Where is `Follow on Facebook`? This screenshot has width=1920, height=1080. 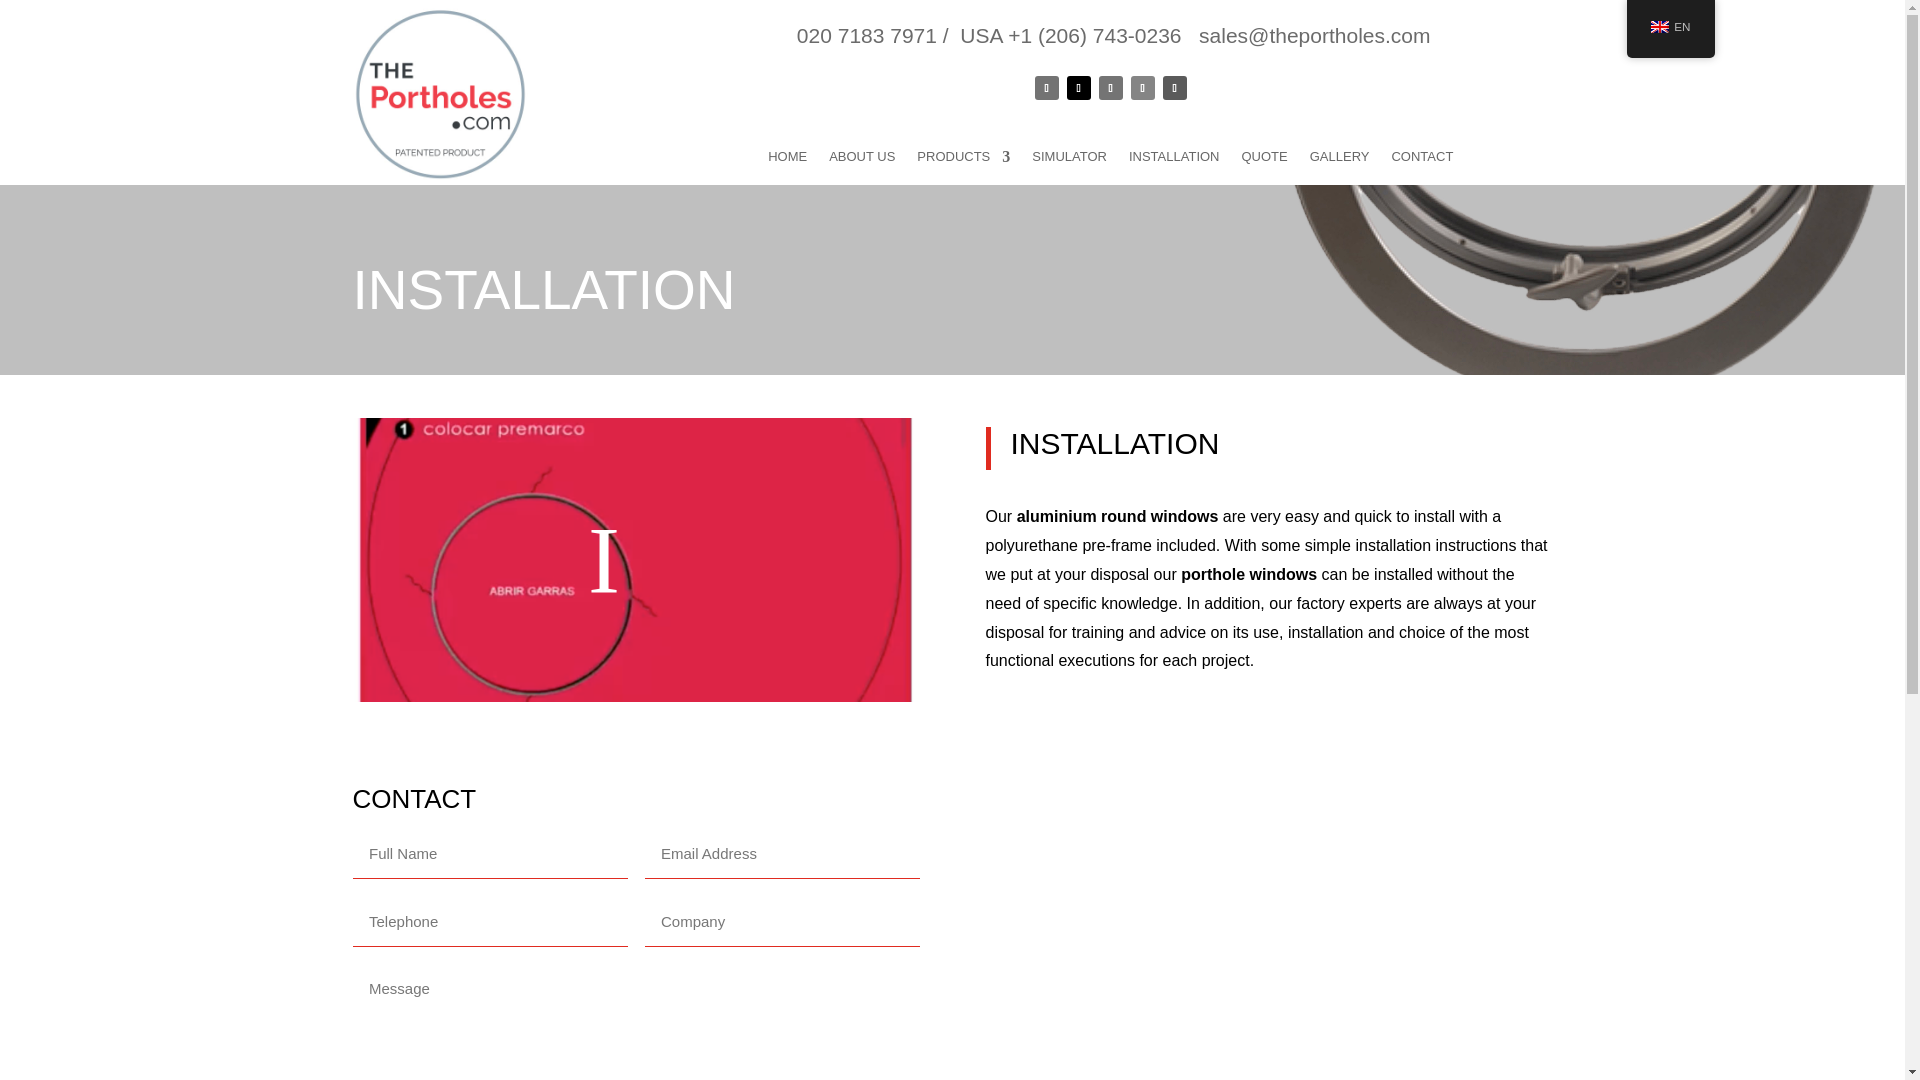
Follow on Facebook is located at coordinates (1046, 88).